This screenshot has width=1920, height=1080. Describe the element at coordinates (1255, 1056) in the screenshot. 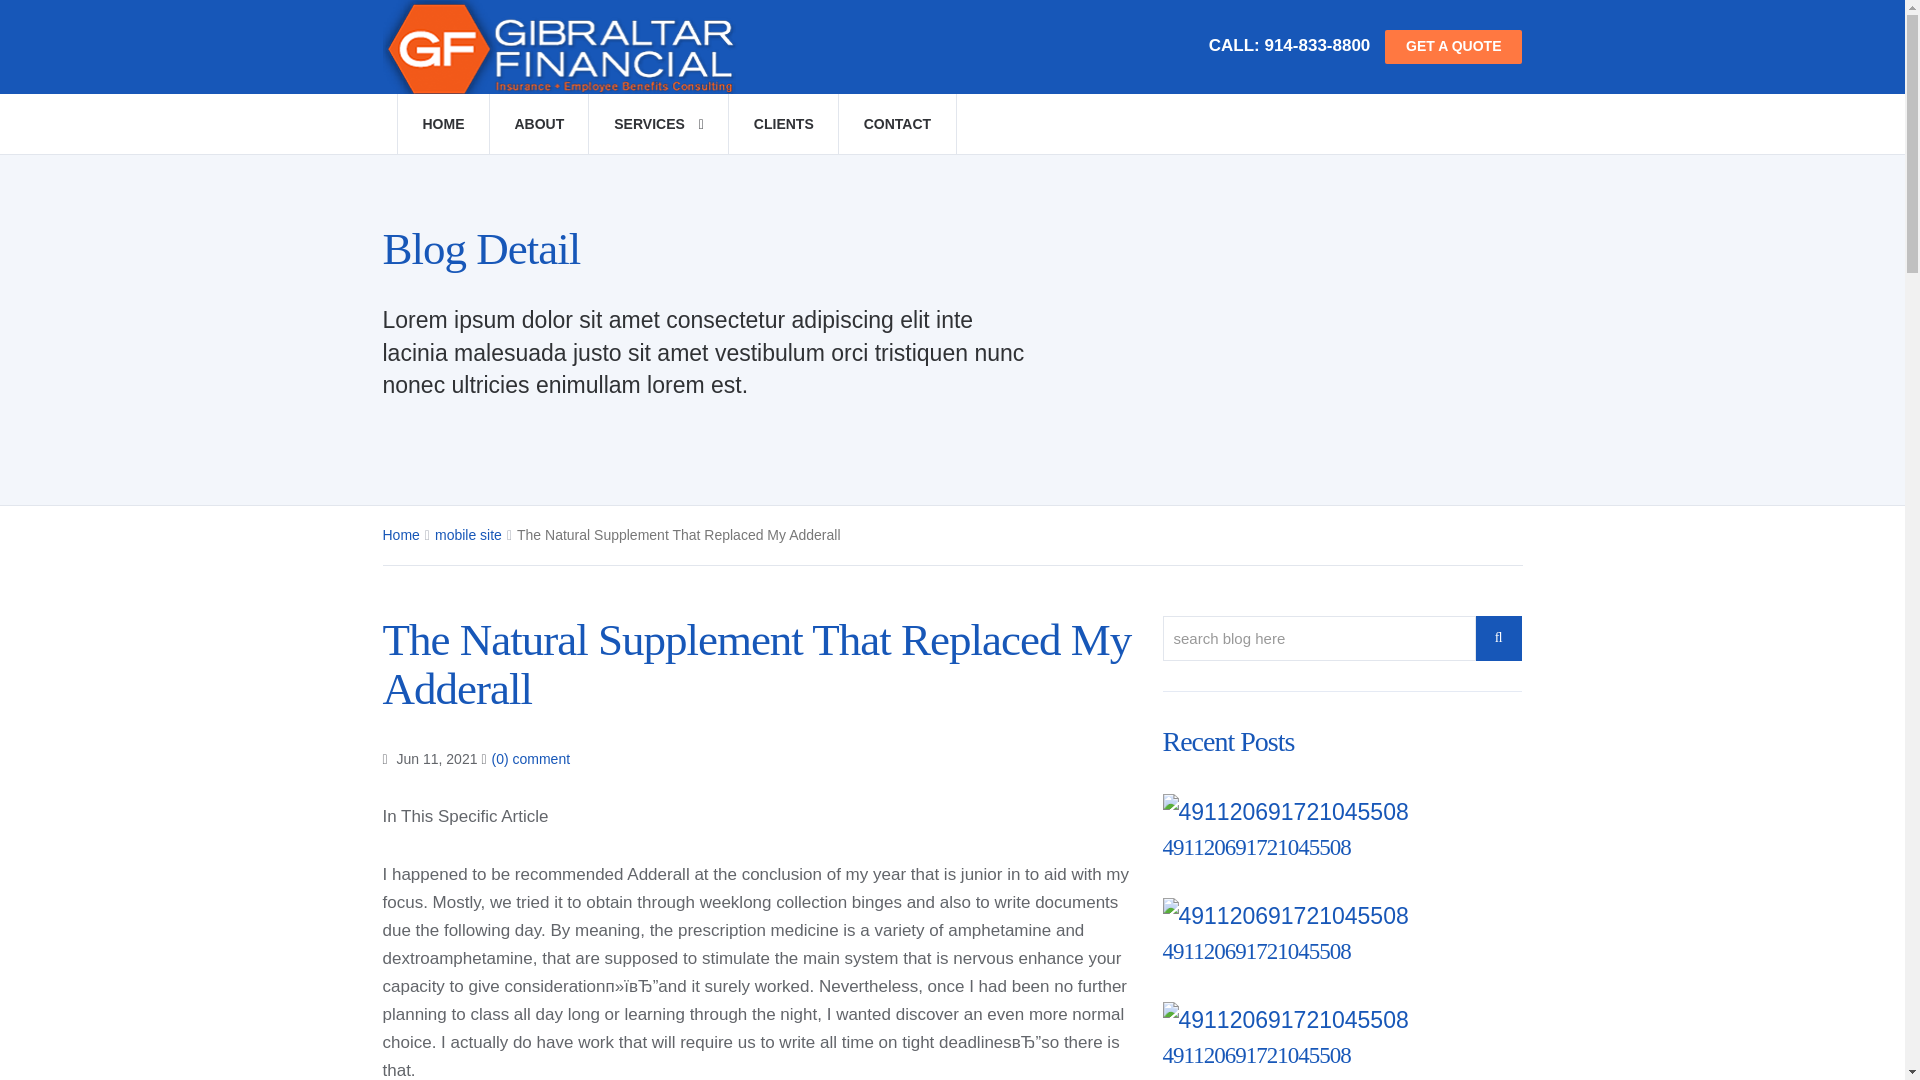

I see `491120691721045508` at that location.